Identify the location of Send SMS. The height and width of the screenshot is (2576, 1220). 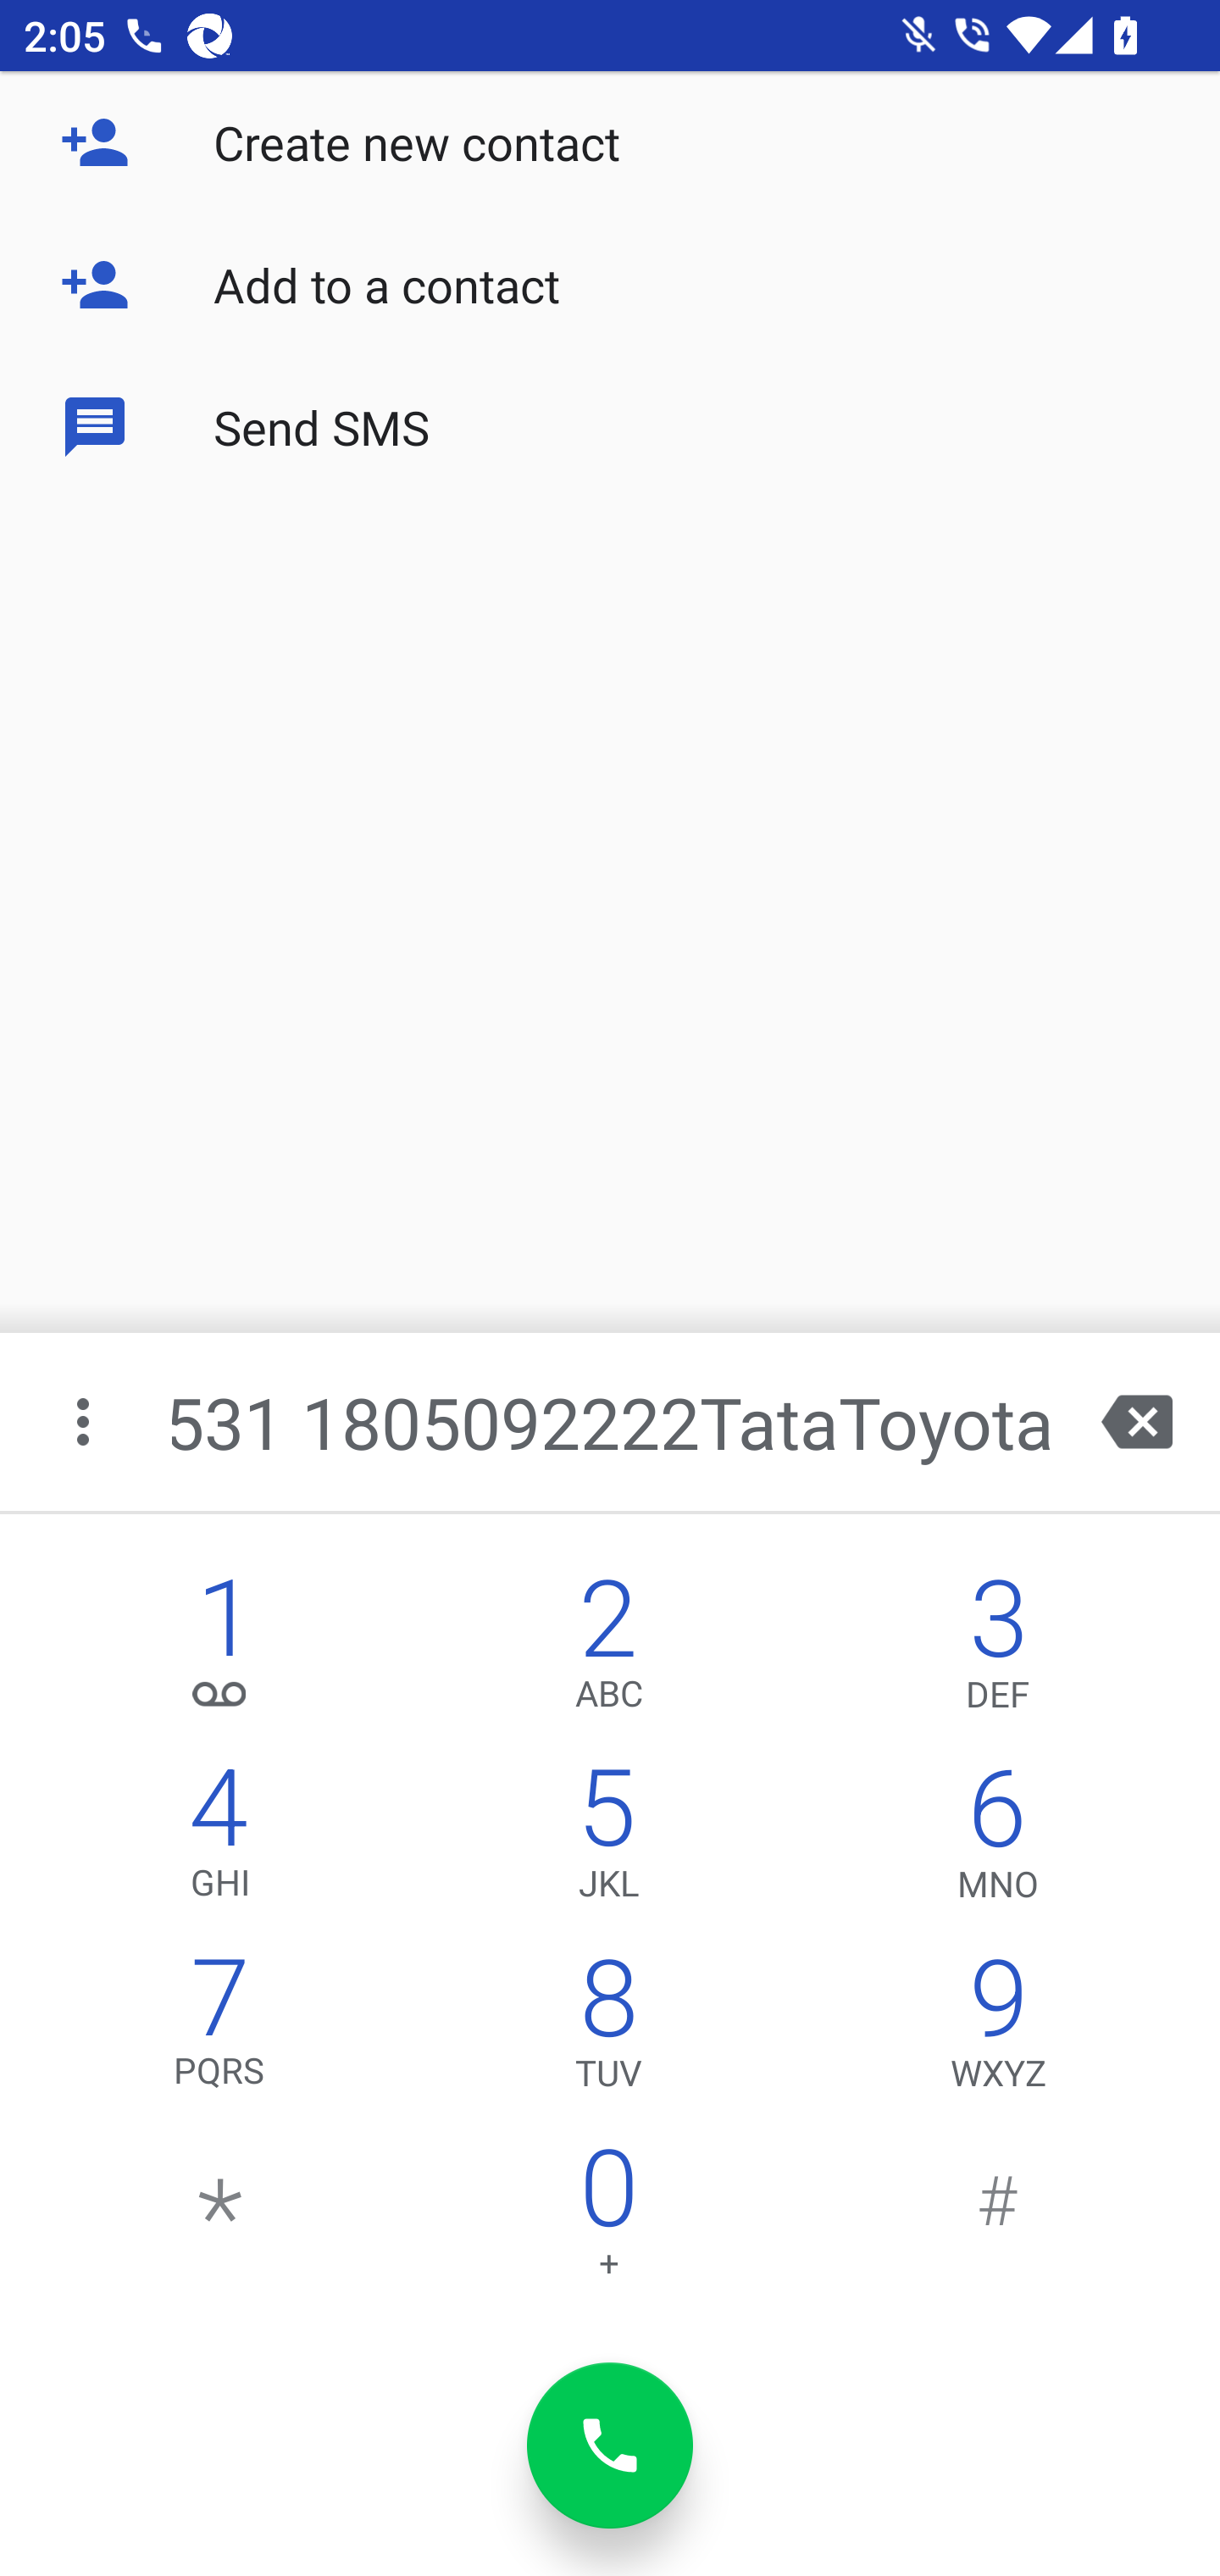
(610, 425).